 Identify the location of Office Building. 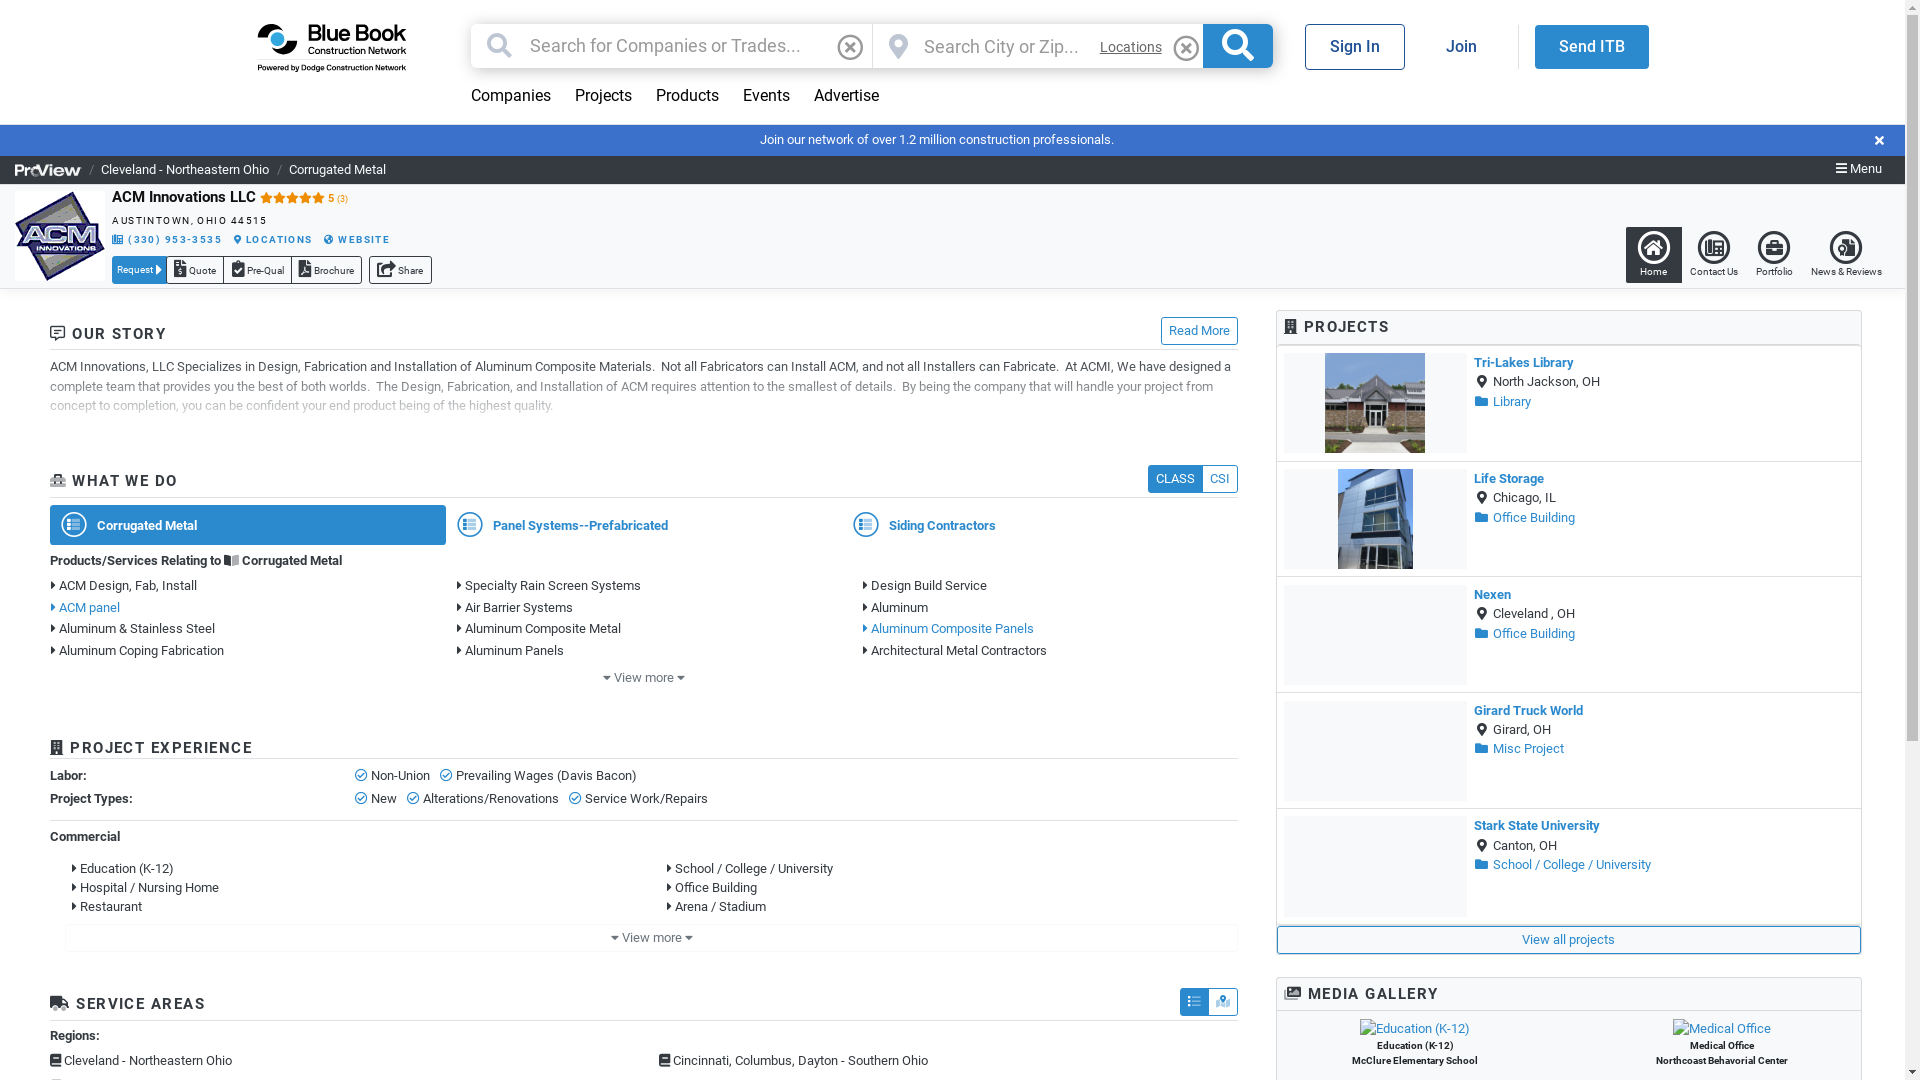
(1524, 518).